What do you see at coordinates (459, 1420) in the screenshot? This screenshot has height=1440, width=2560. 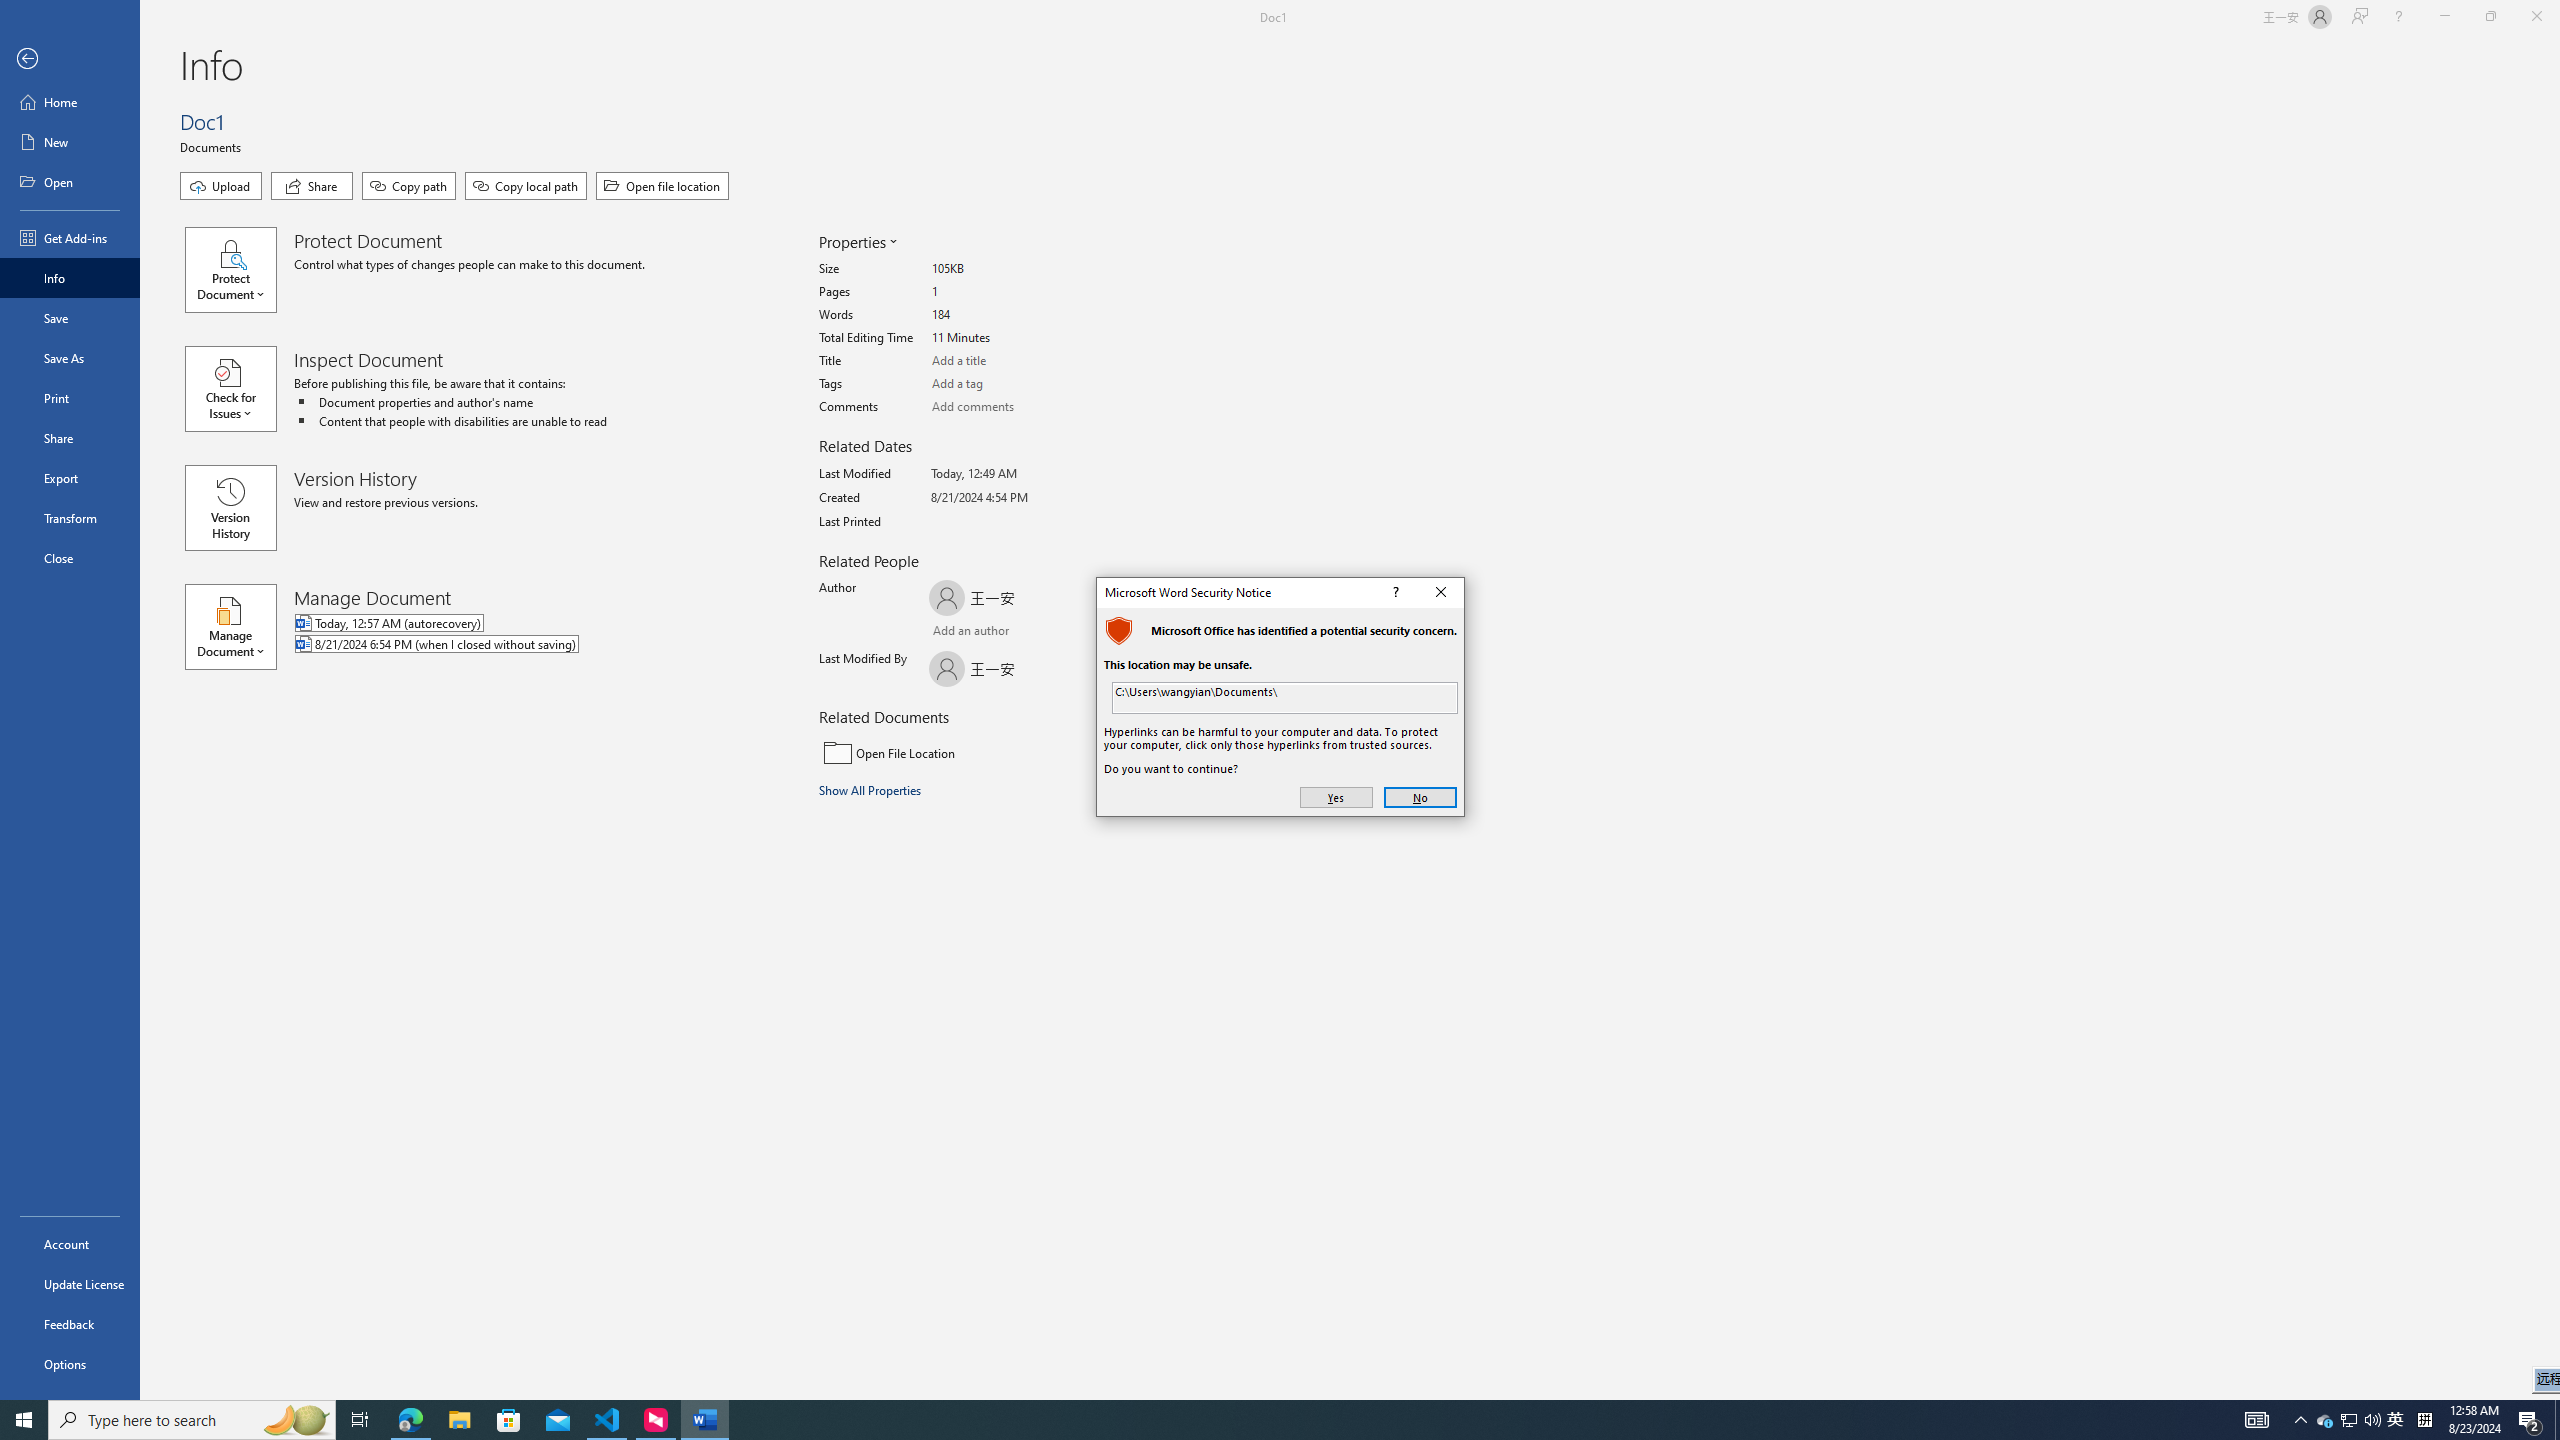 I see `File Explorer` at bounding box center [459, 1420].